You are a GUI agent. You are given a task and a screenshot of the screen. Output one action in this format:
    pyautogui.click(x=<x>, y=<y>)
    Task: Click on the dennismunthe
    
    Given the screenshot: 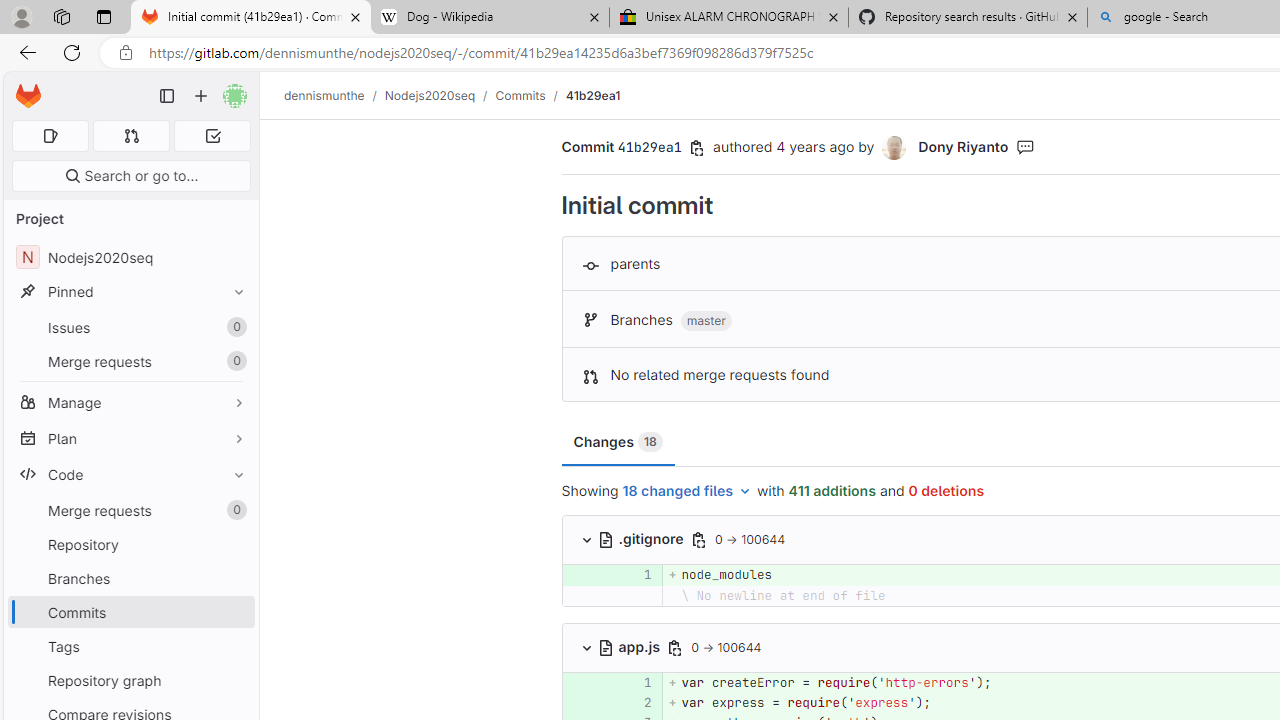 What is the action you would take?
    pyautogui.click(x=324, y=95)
    